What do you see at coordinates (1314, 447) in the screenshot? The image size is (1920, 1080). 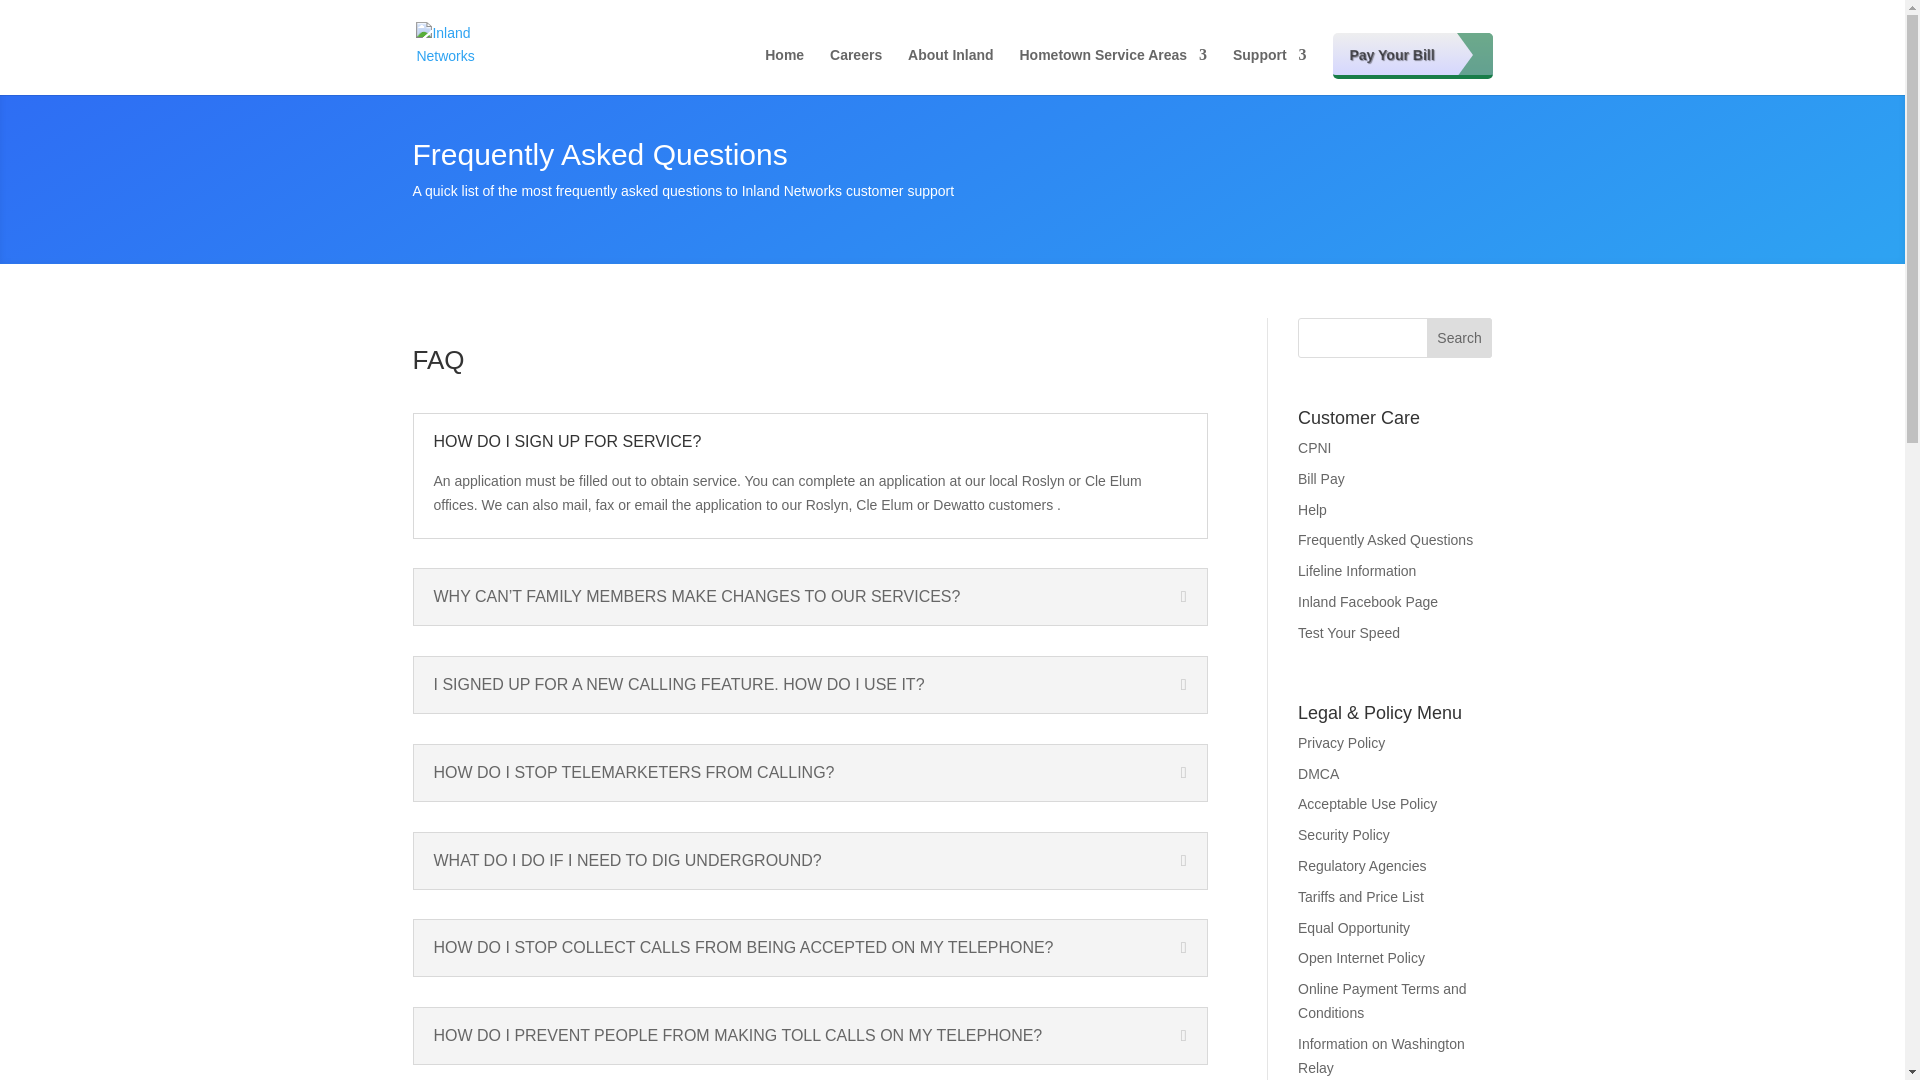 I see `CPNI` at bounding box center [1314, 447].